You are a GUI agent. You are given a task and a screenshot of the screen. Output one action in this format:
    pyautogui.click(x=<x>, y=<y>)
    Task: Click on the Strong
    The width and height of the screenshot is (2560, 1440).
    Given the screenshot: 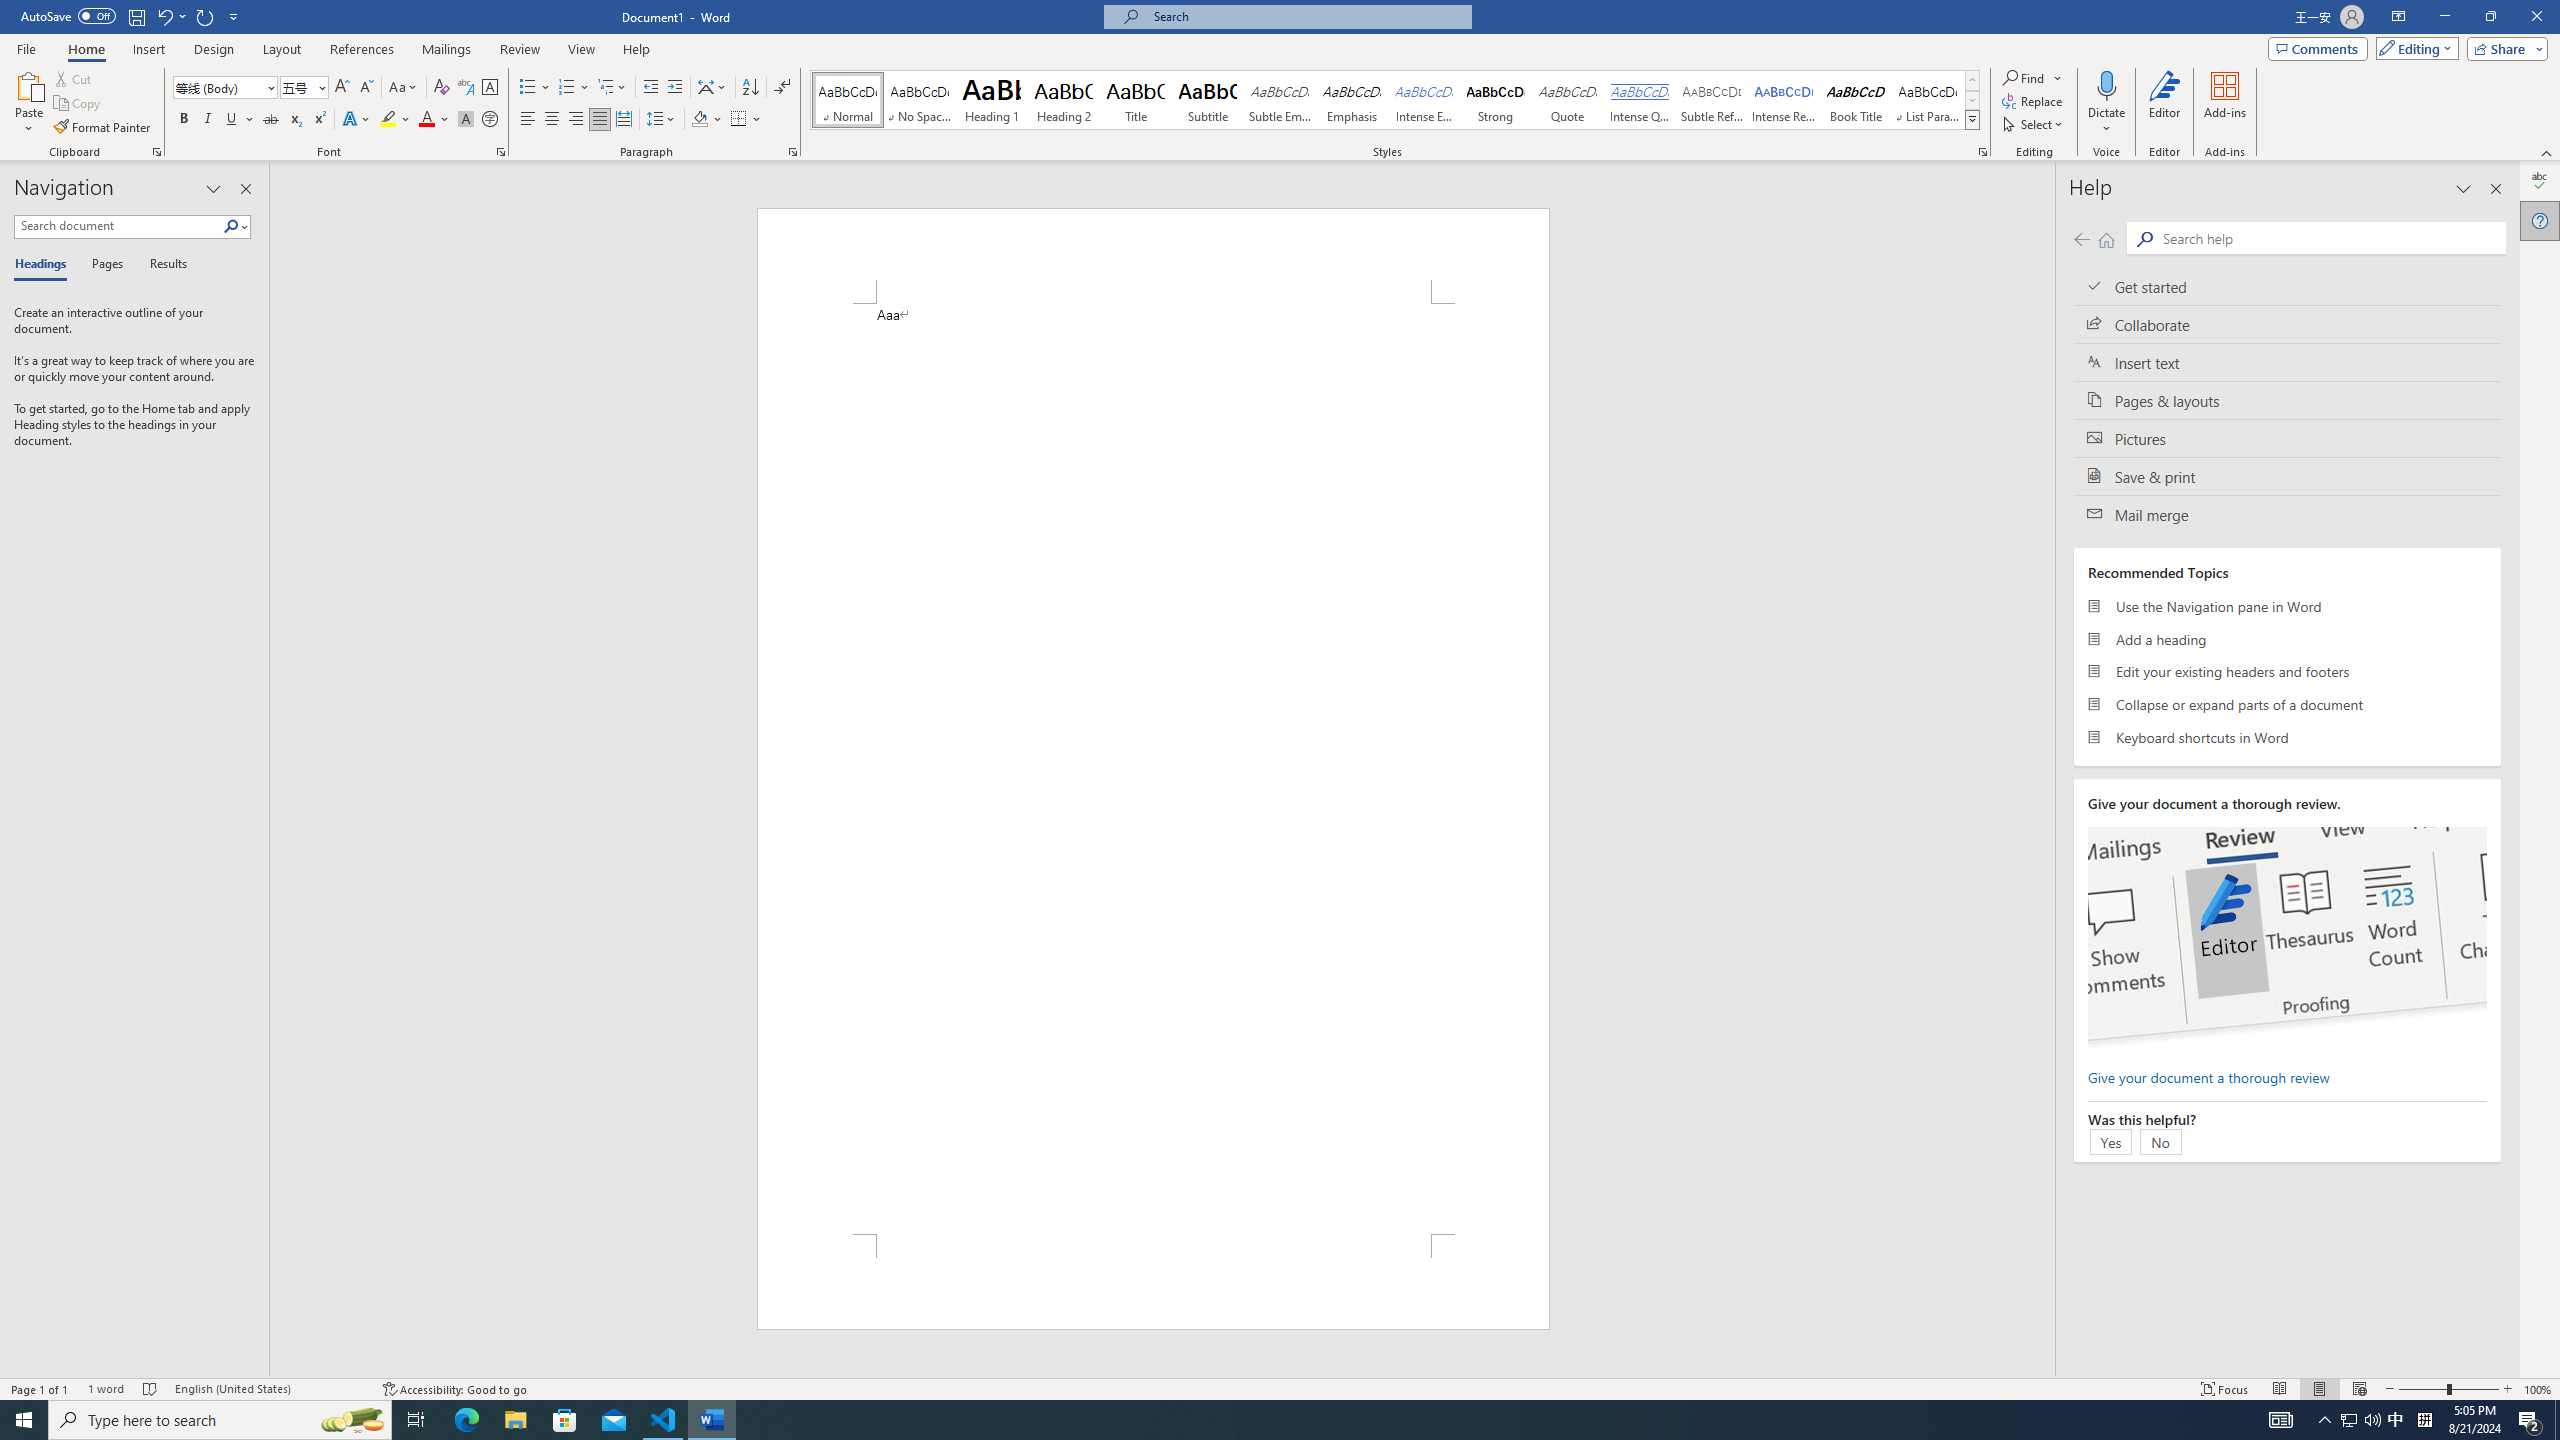 What is the action you would take?
    pyautogui.click(x=1494, y=100)
    